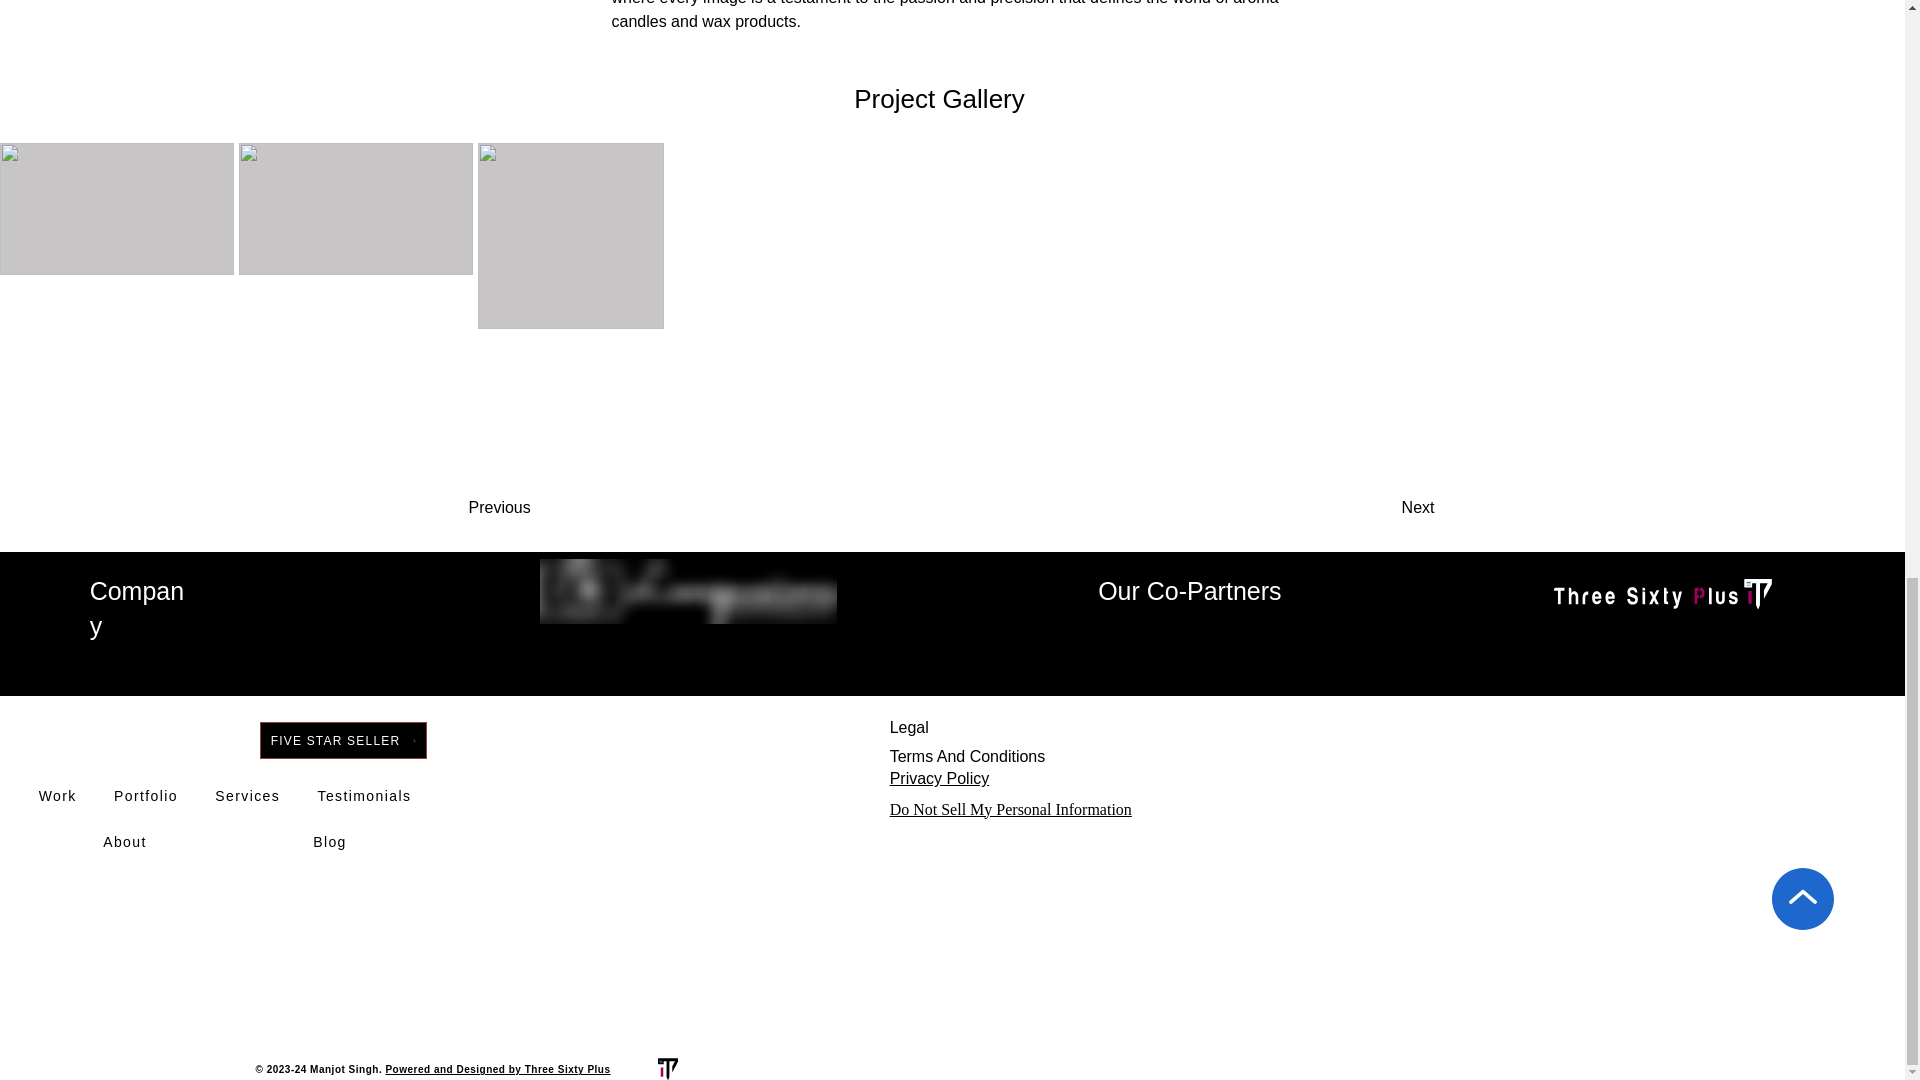 This screenshot has height=1080, width=1920. What do you see at coordinates (124, 842) in the screenshot?
I see `About` at bounding box center [124, 842].